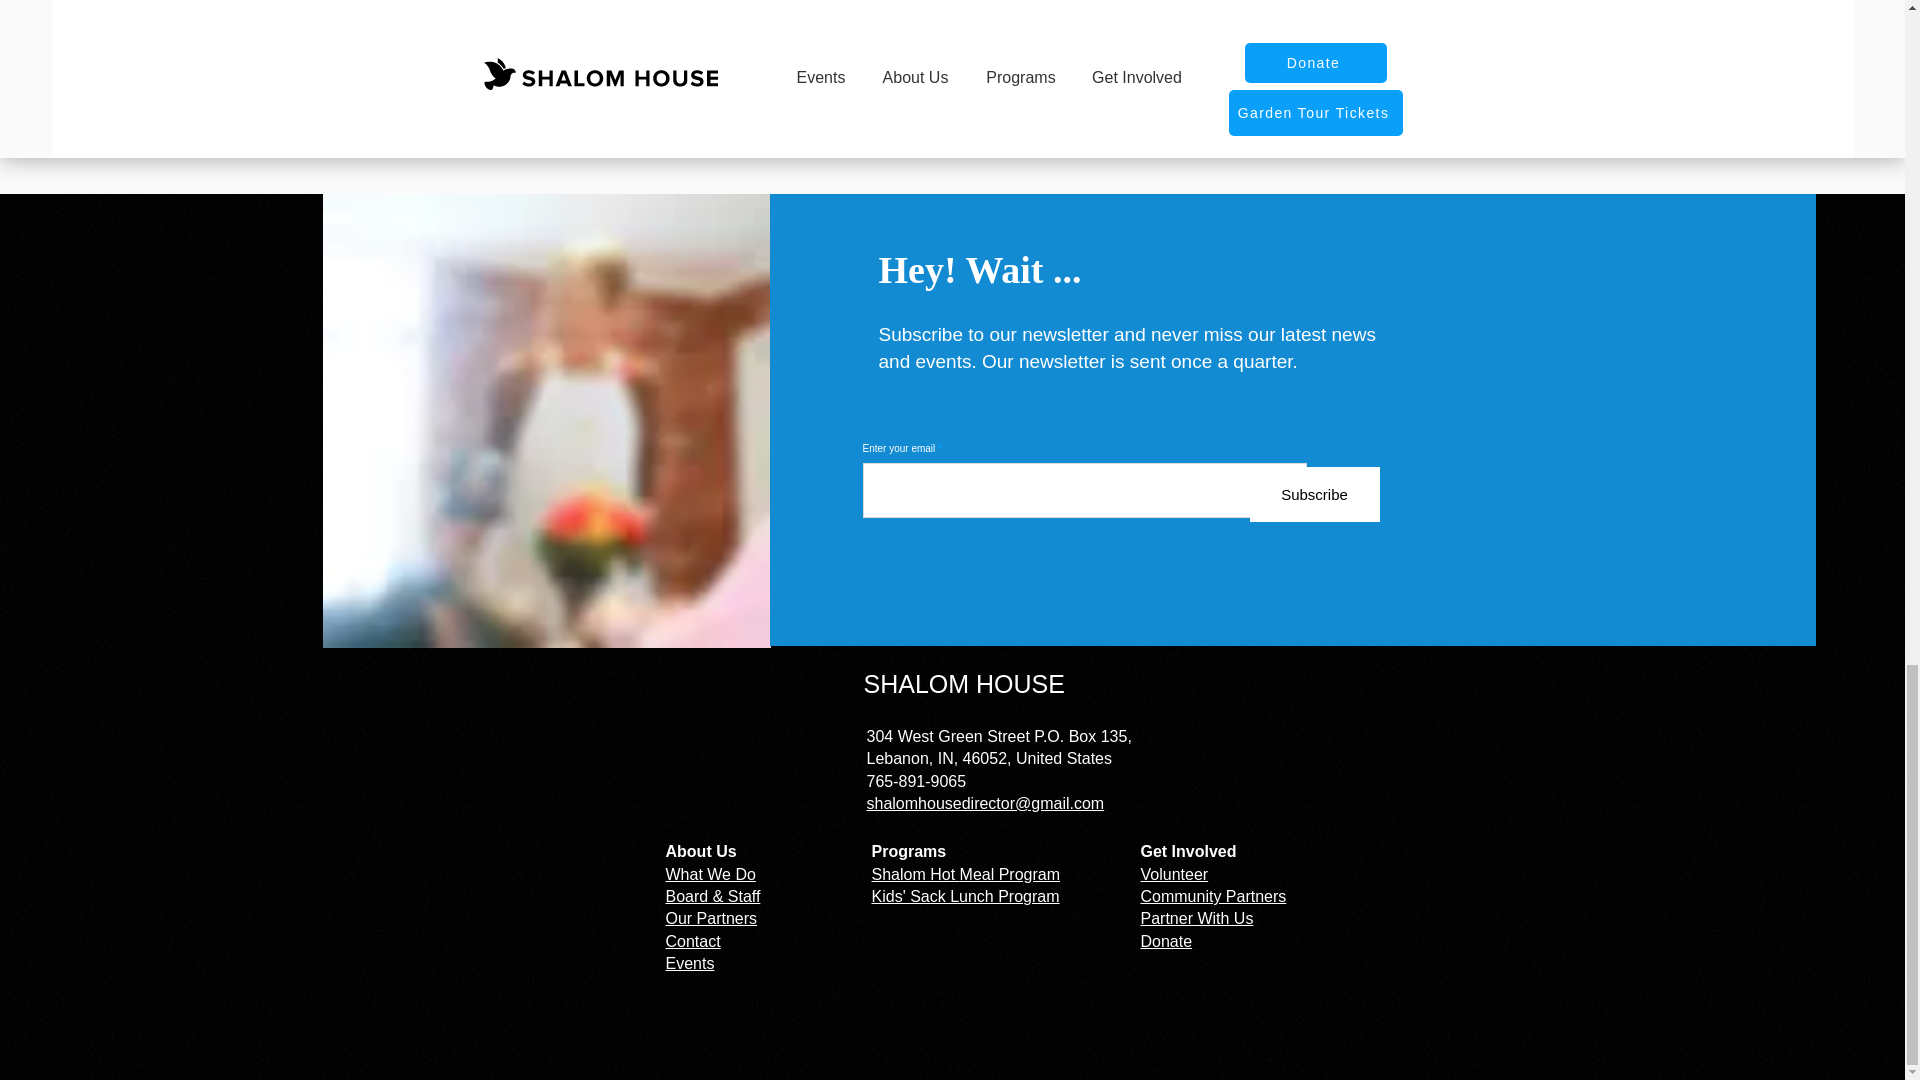 This screenshot has height=1080, width=1920. Describe the element at coordinates (711, 874) in the screenshot. I see `What We Do` at that location.